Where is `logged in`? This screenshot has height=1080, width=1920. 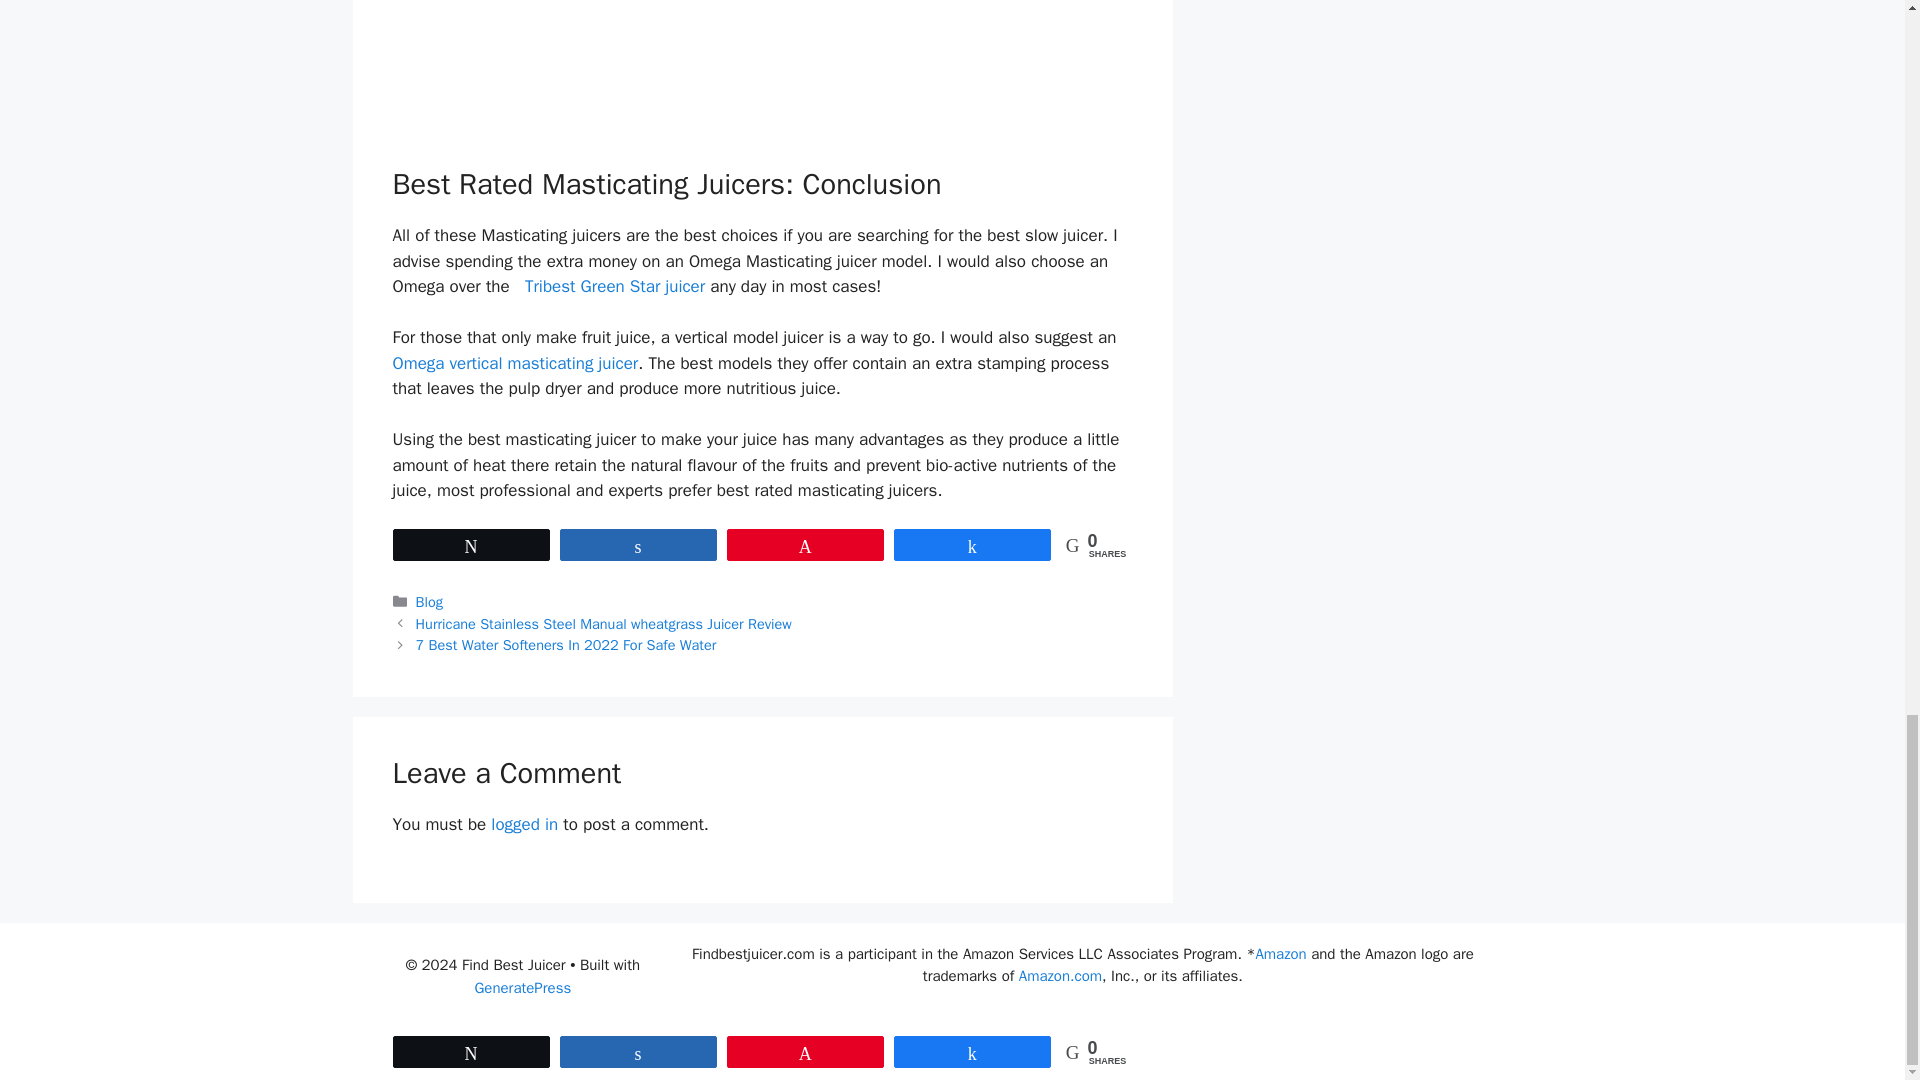 logged in is located at coordinates (524, 824).